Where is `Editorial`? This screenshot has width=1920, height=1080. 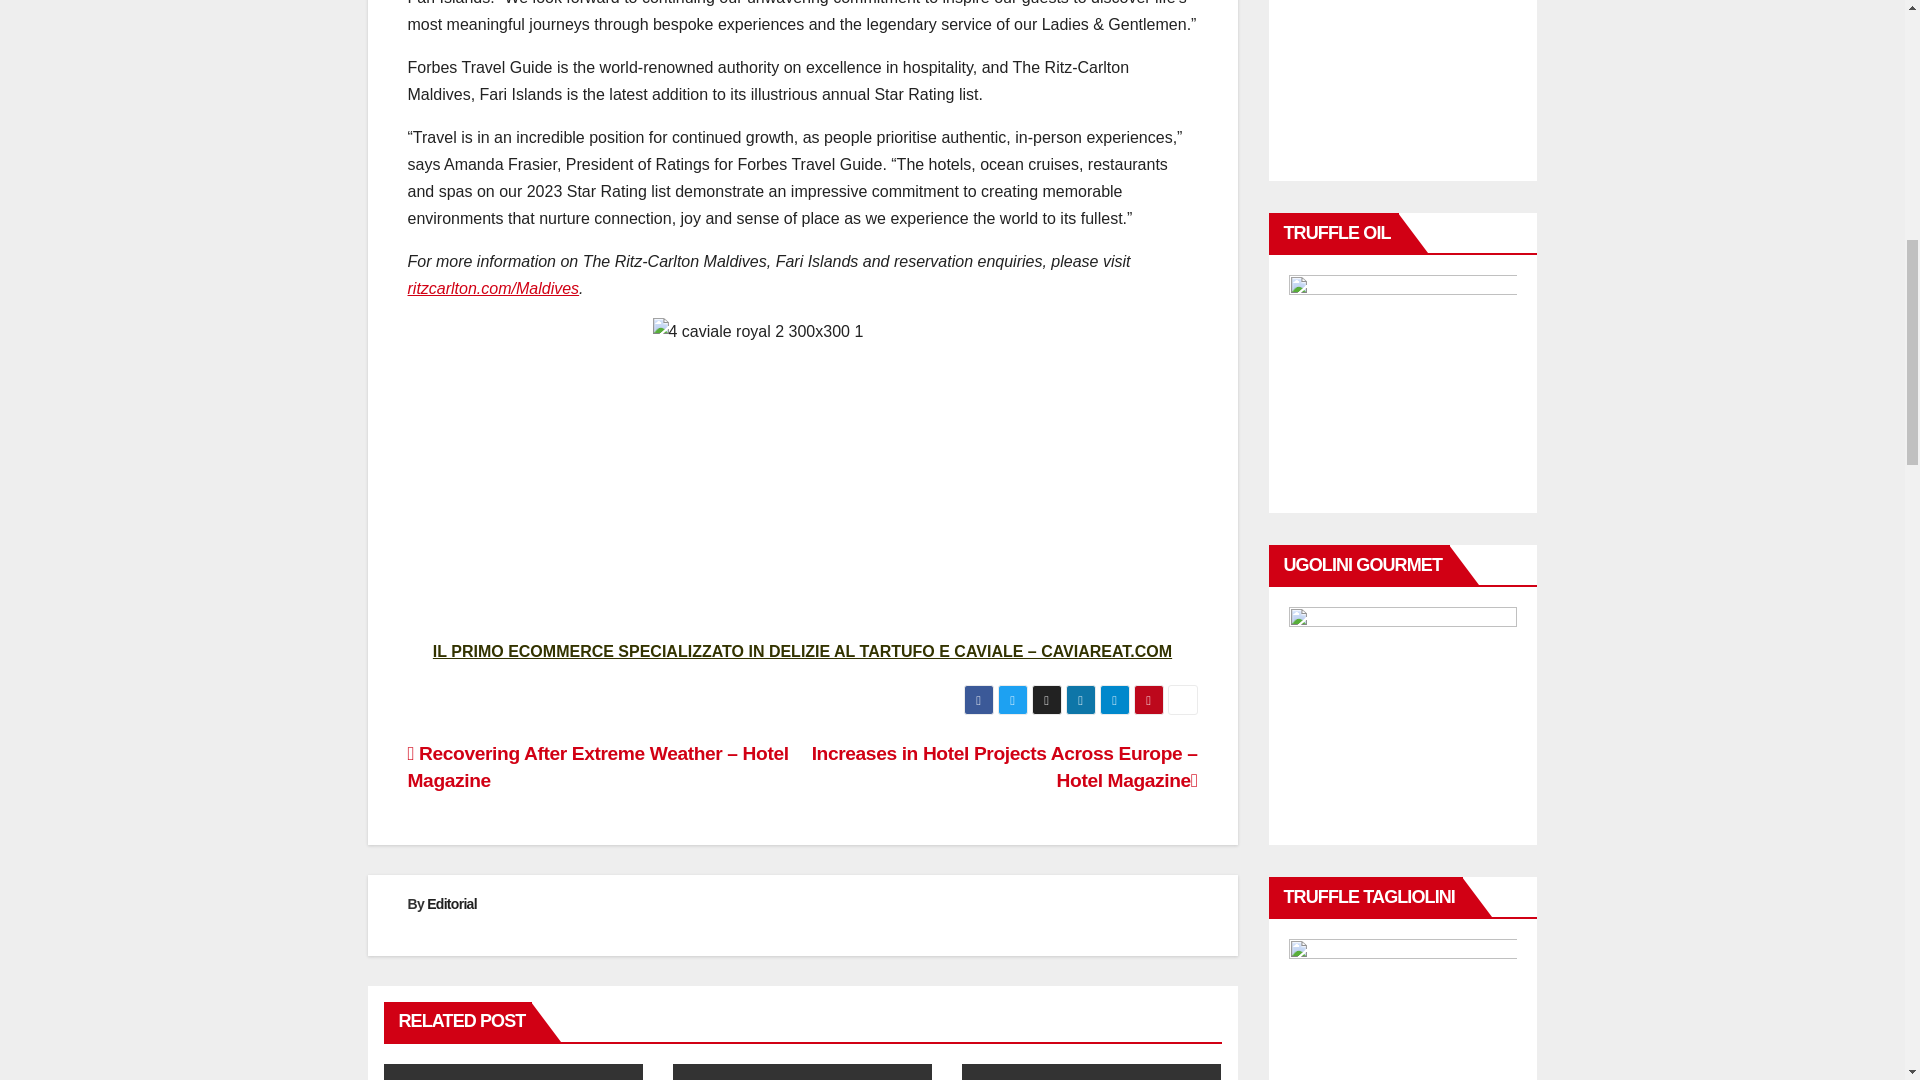
Editorial is located at coordinates (451, 904).